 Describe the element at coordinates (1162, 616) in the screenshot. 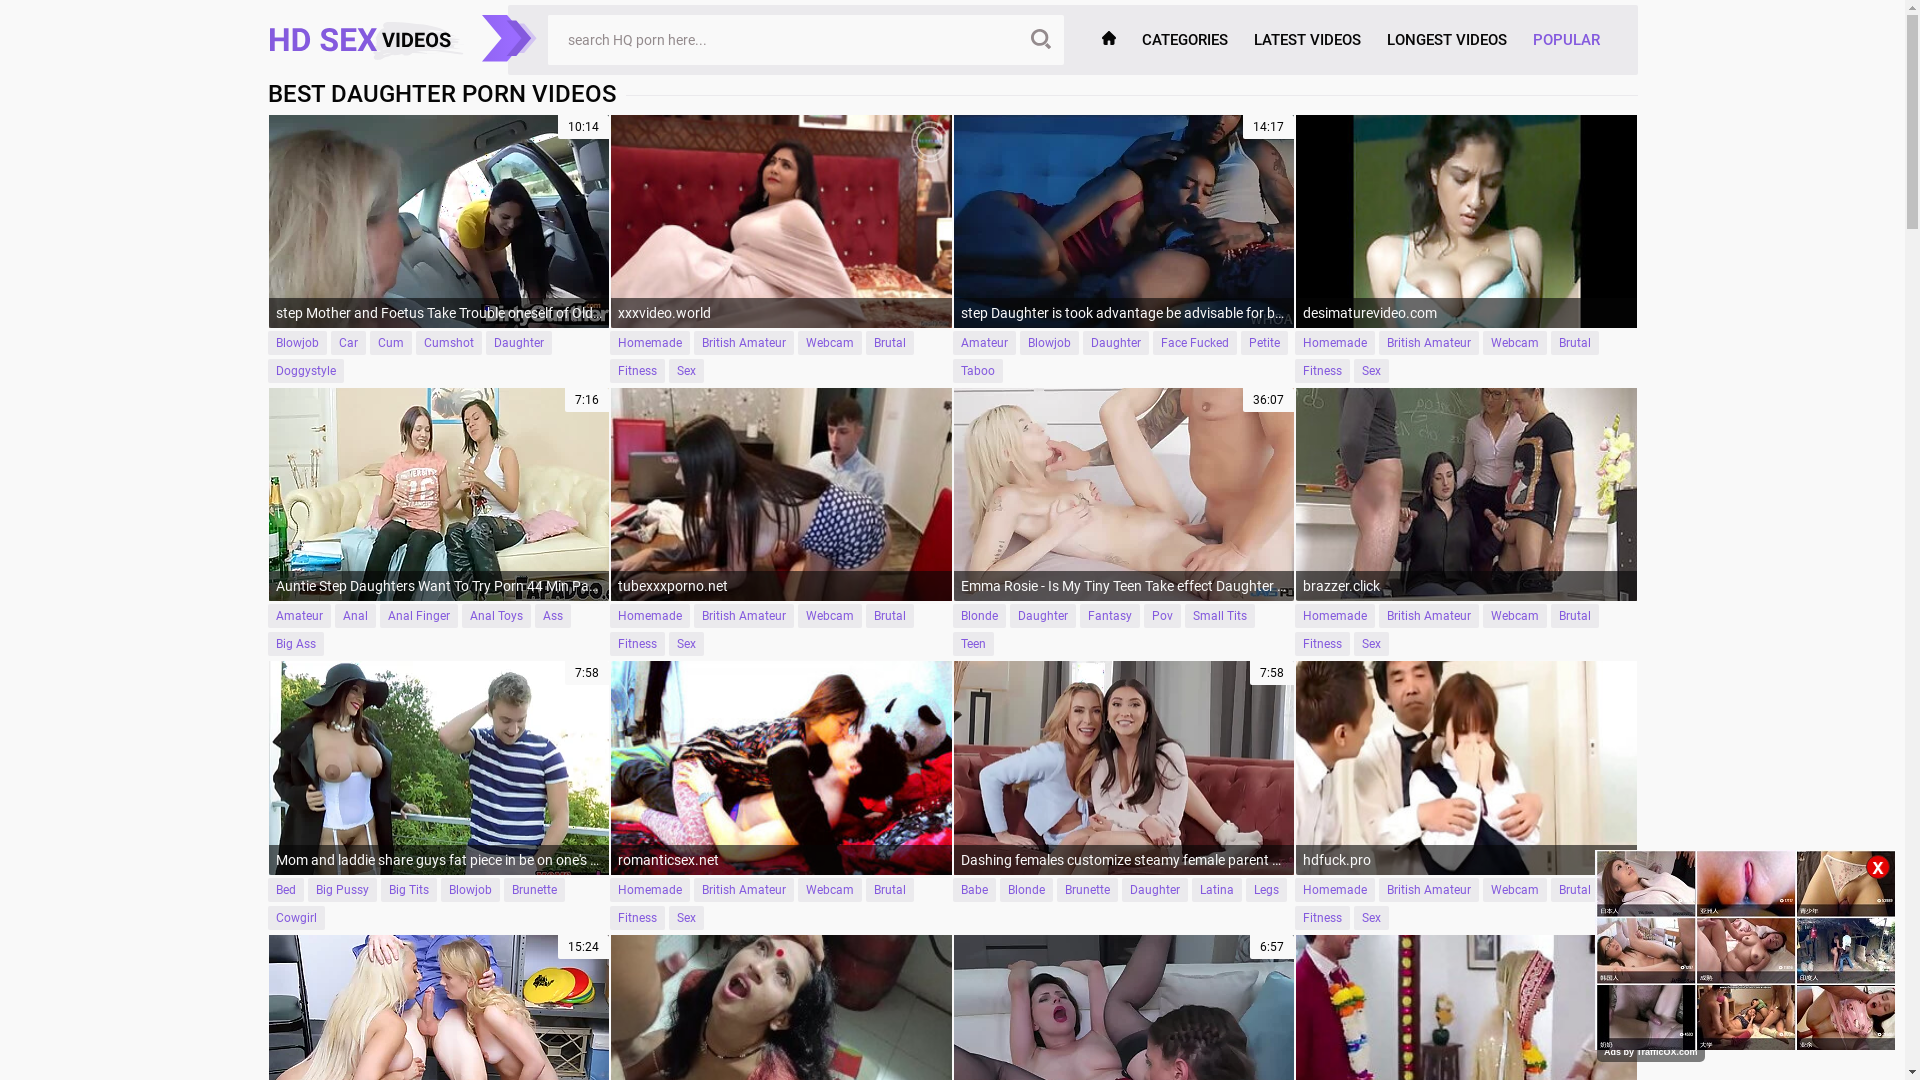

I see `Pov` at that location.